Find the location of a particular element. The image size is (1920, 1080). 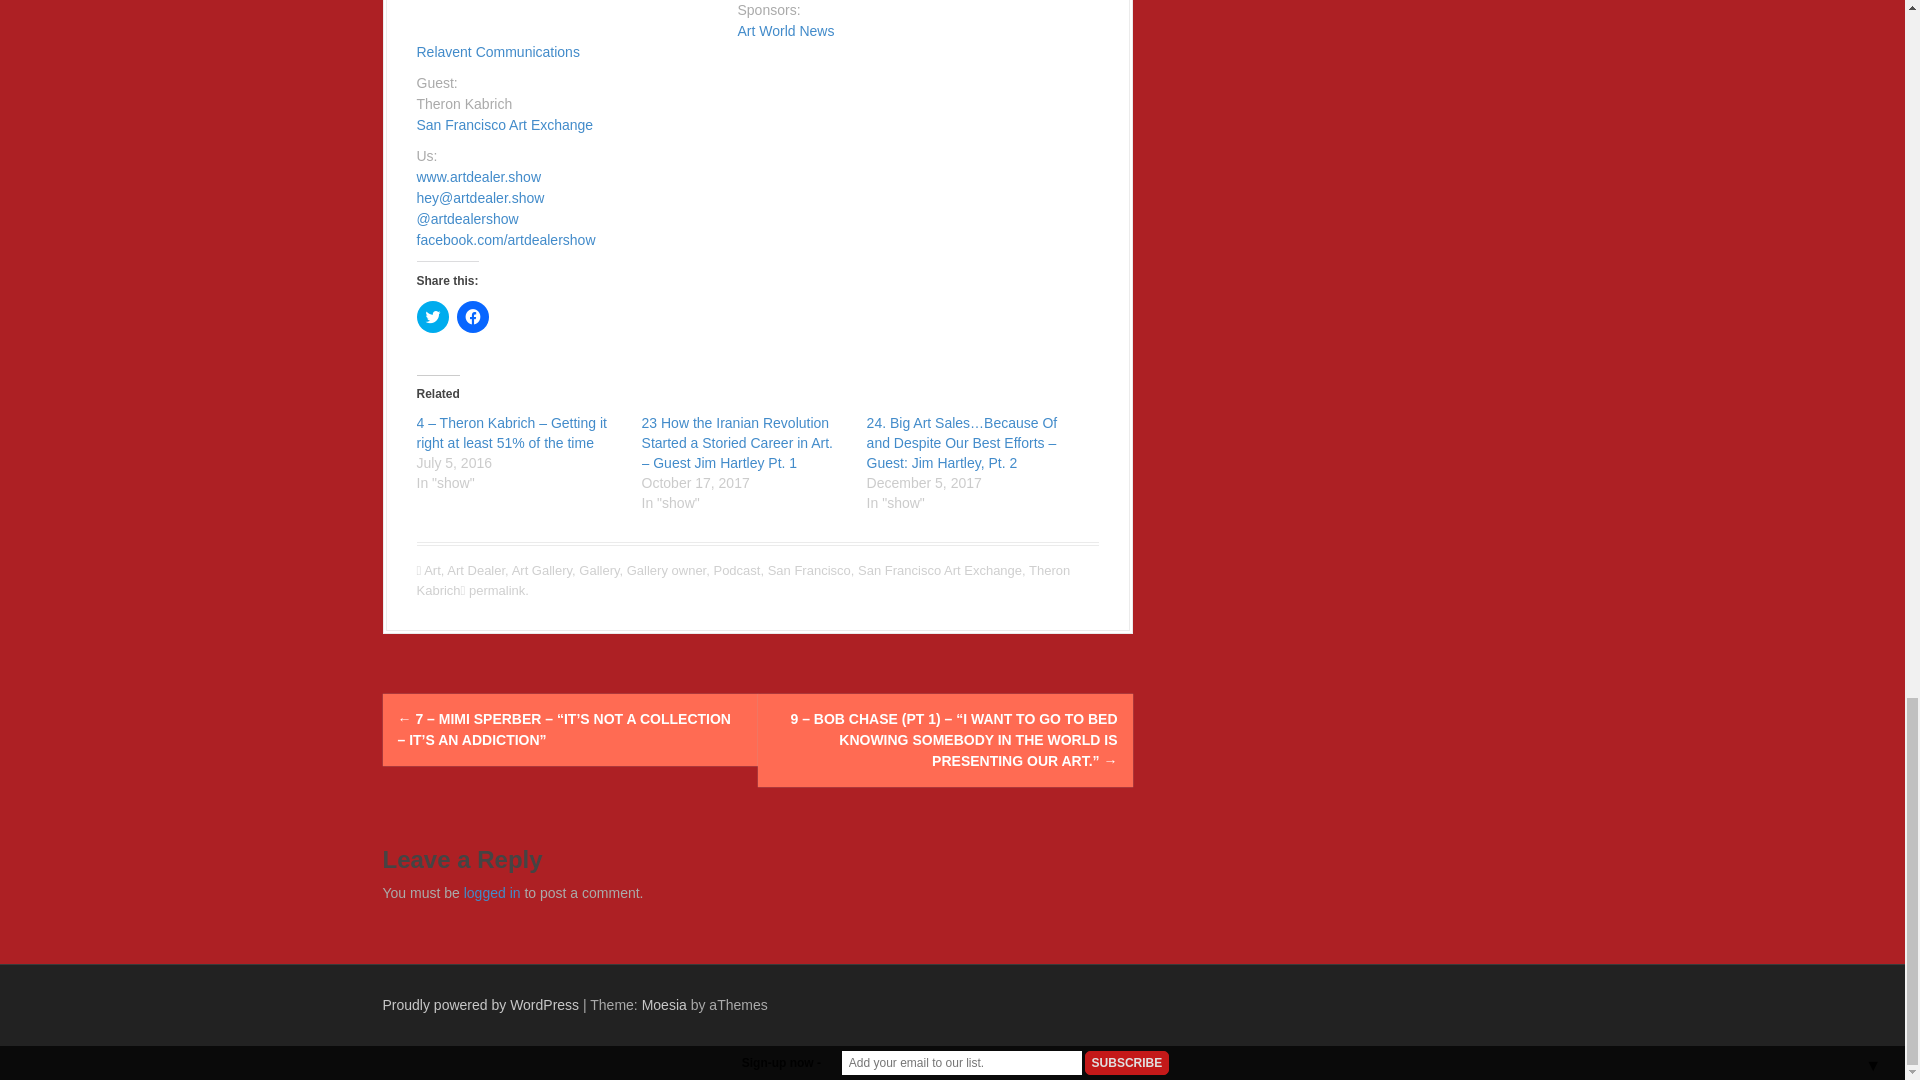

www.artdealer.show is located at coordinates (478, 176).